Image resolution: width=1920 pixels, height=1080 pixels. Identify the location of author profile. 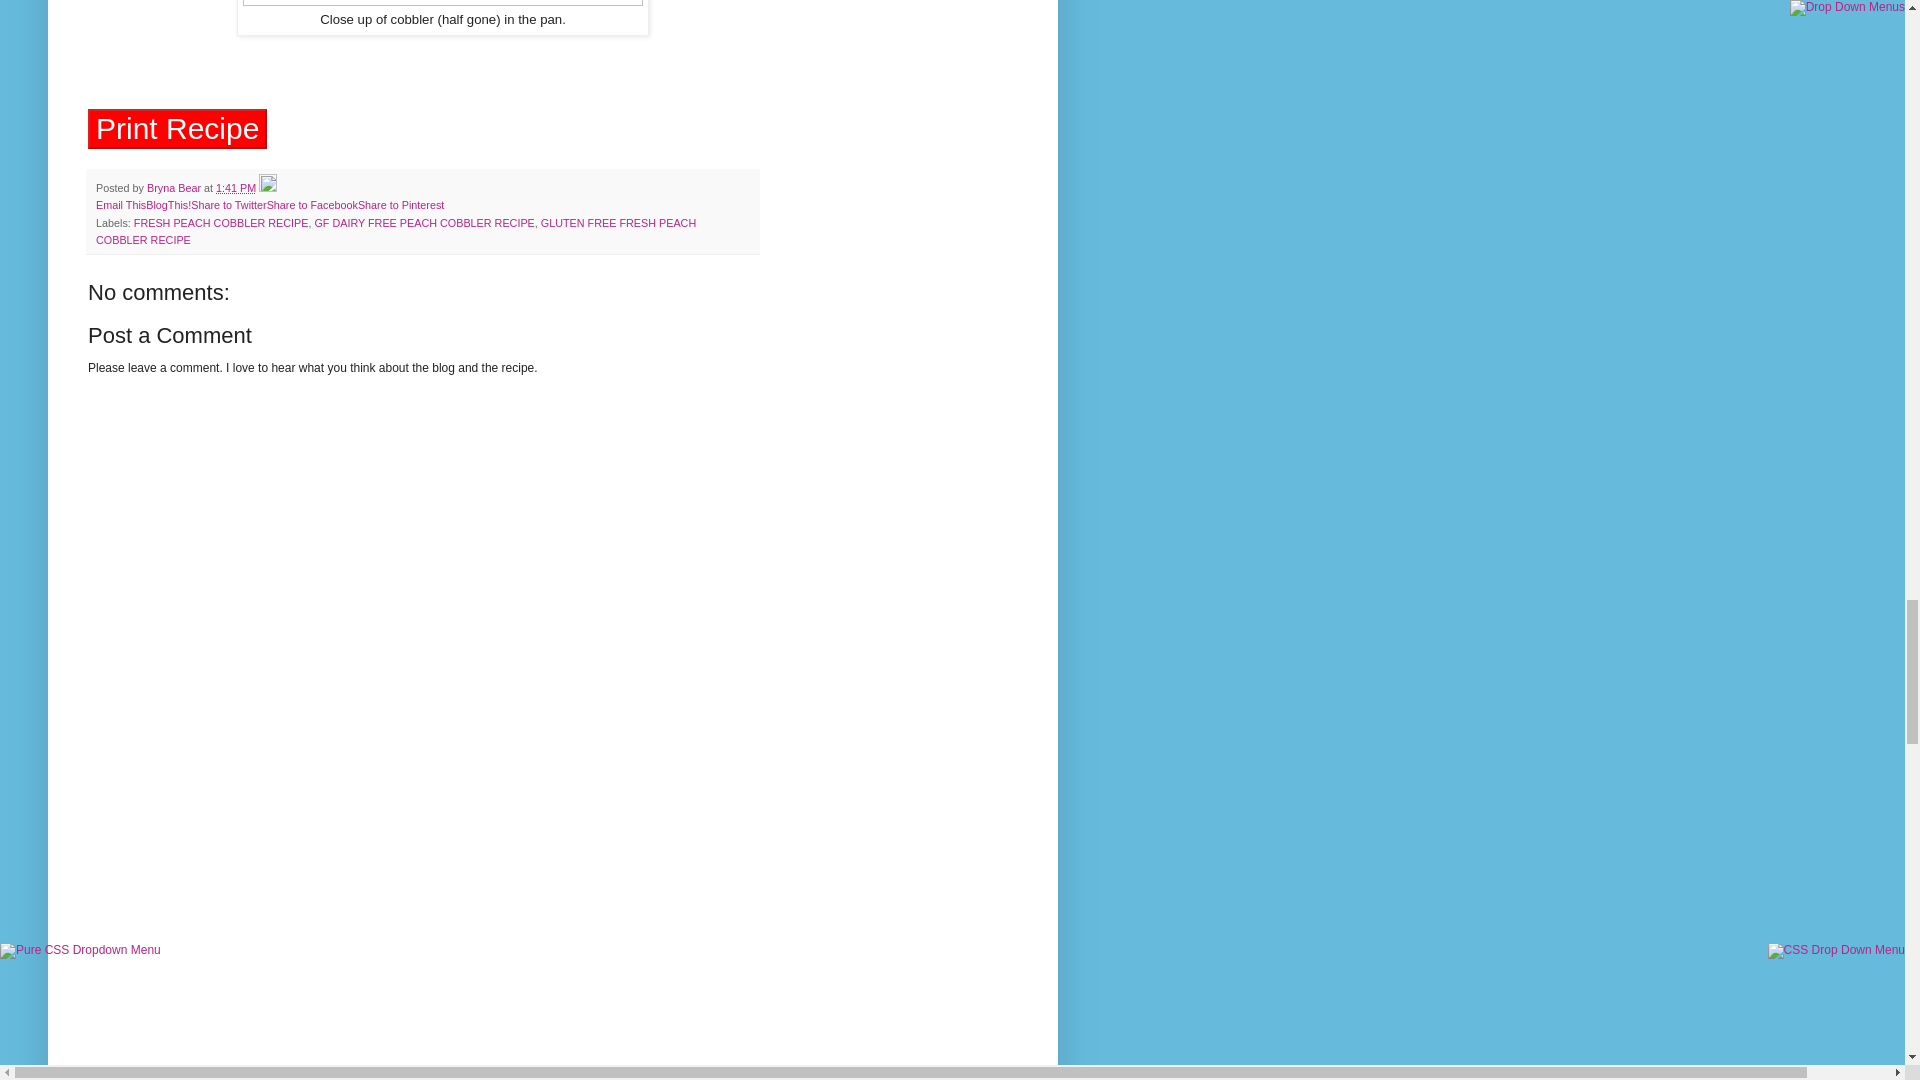
(175, 188).